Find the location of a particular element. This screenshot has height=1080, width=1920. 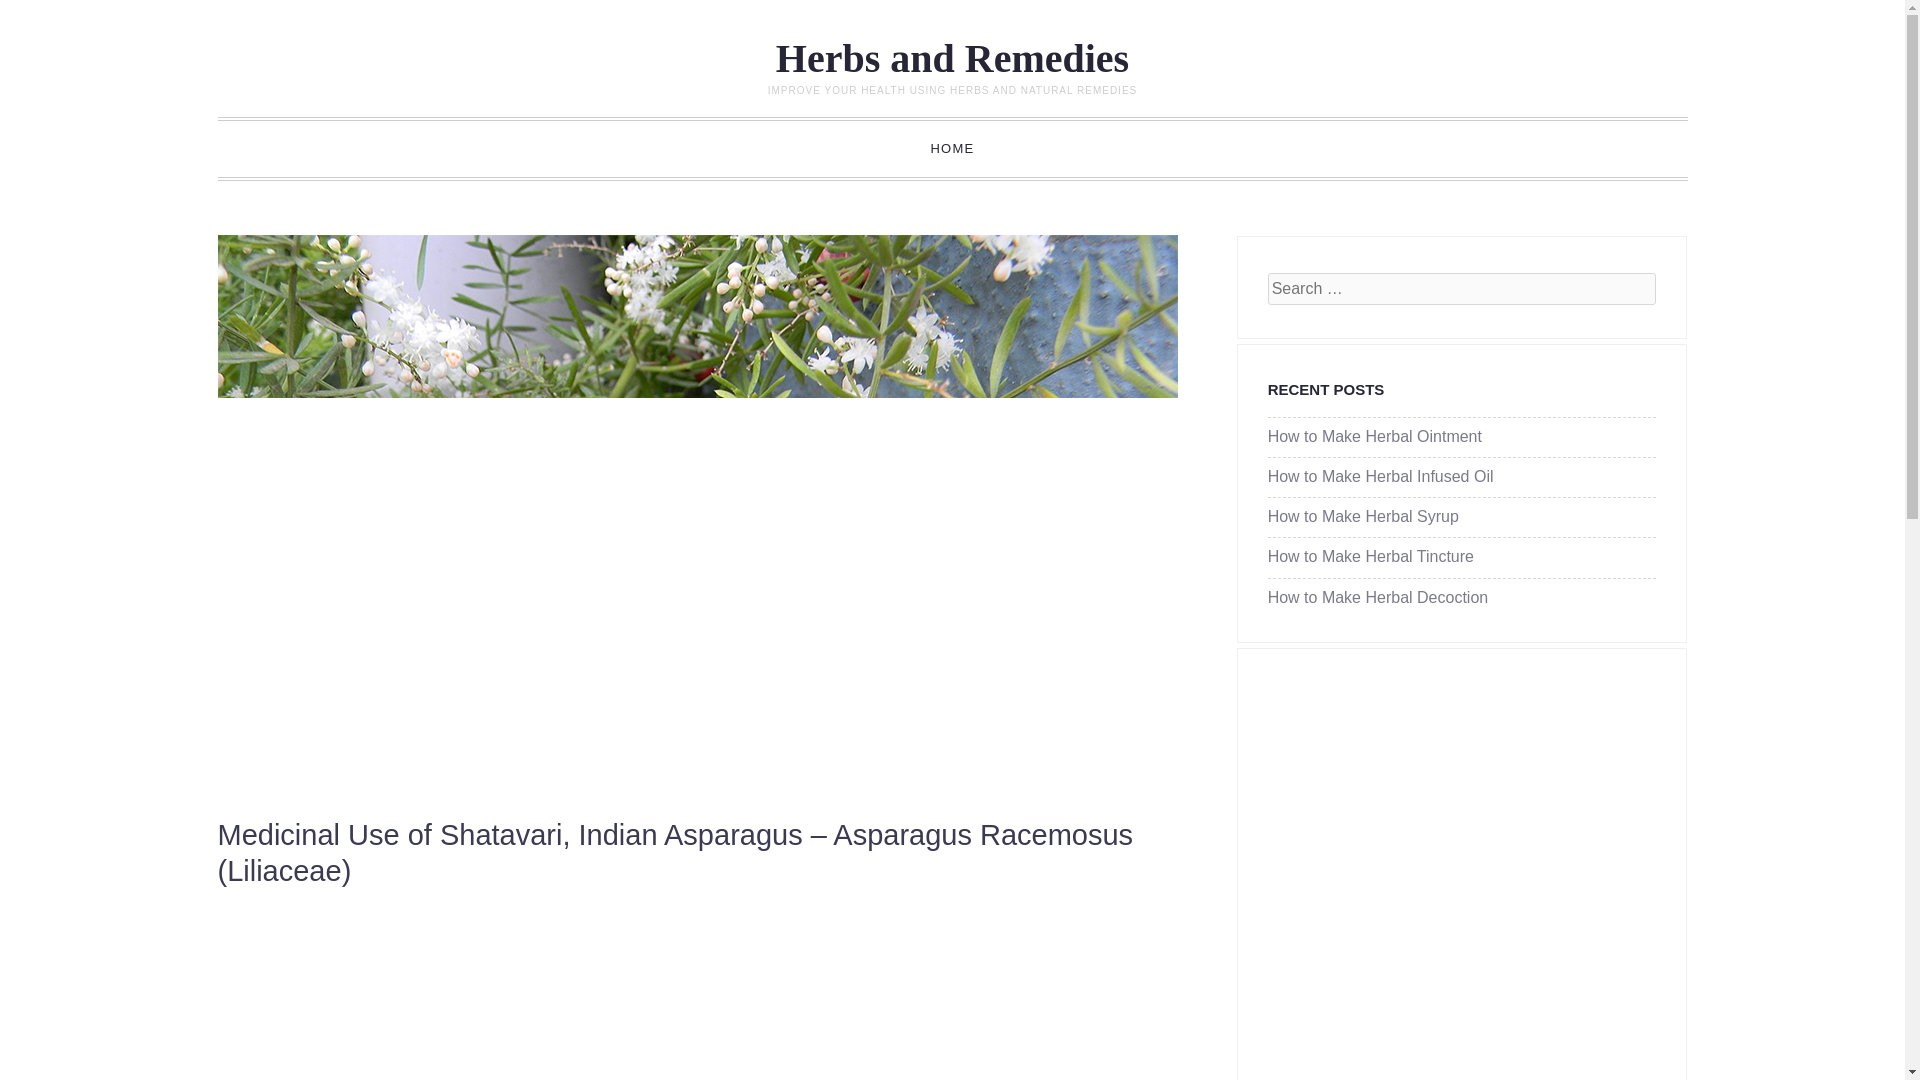

How to Make Herbal Tincture is located at coordinates (1370, 556).